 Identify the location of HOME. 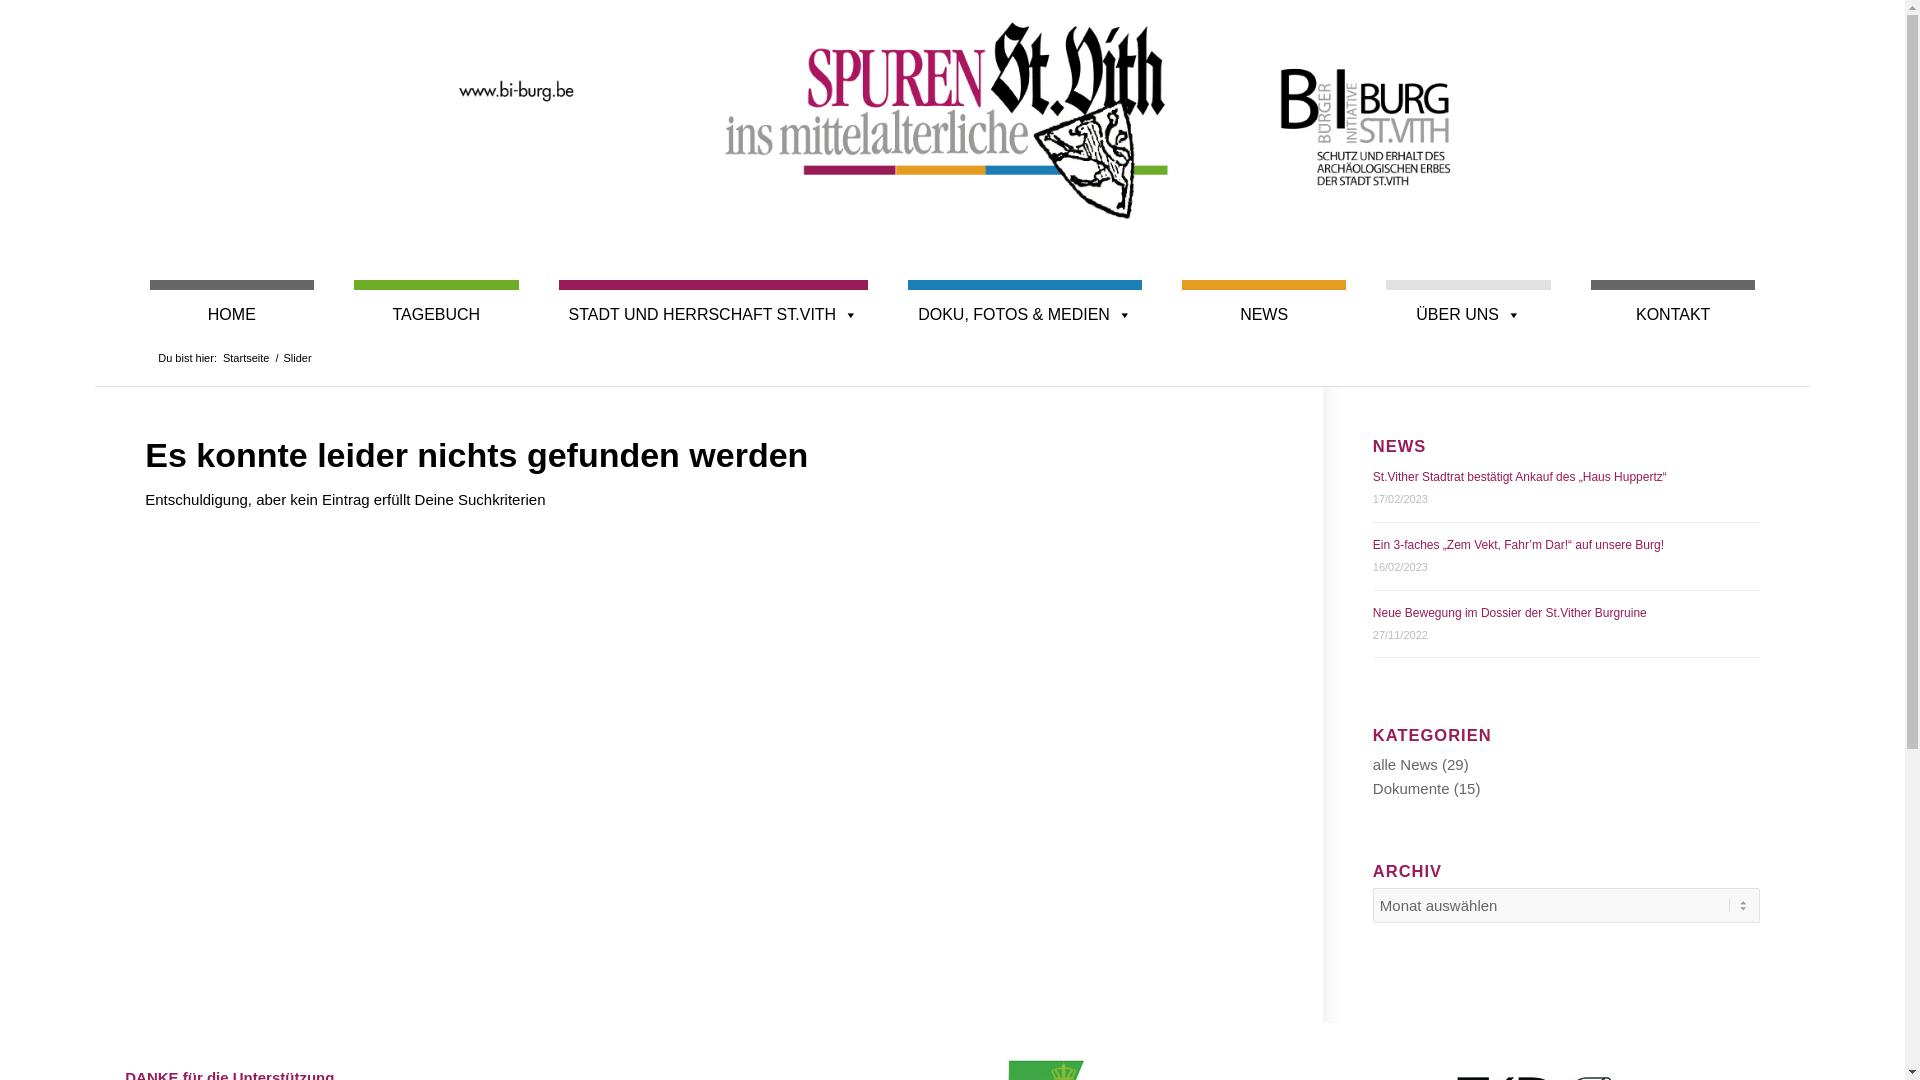
(232, 305).